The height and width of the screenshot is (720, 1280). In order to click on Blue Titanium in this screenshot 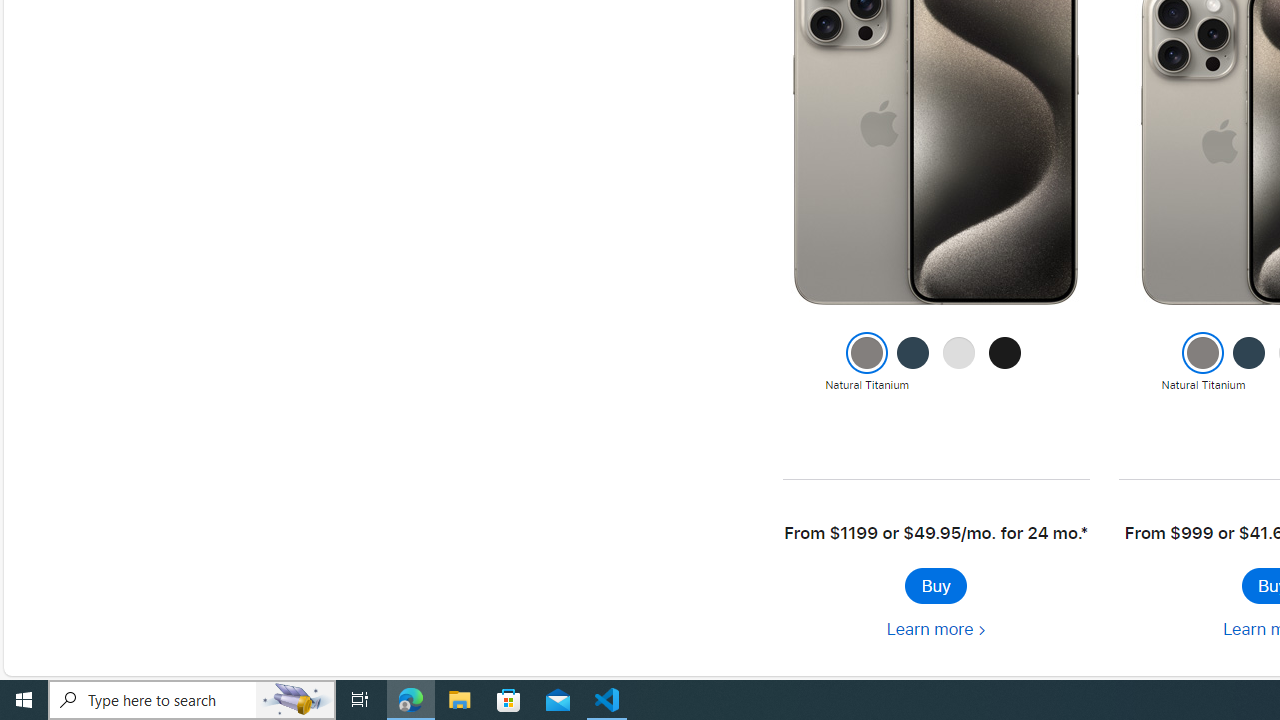, I will do `click(1249, 363)`.